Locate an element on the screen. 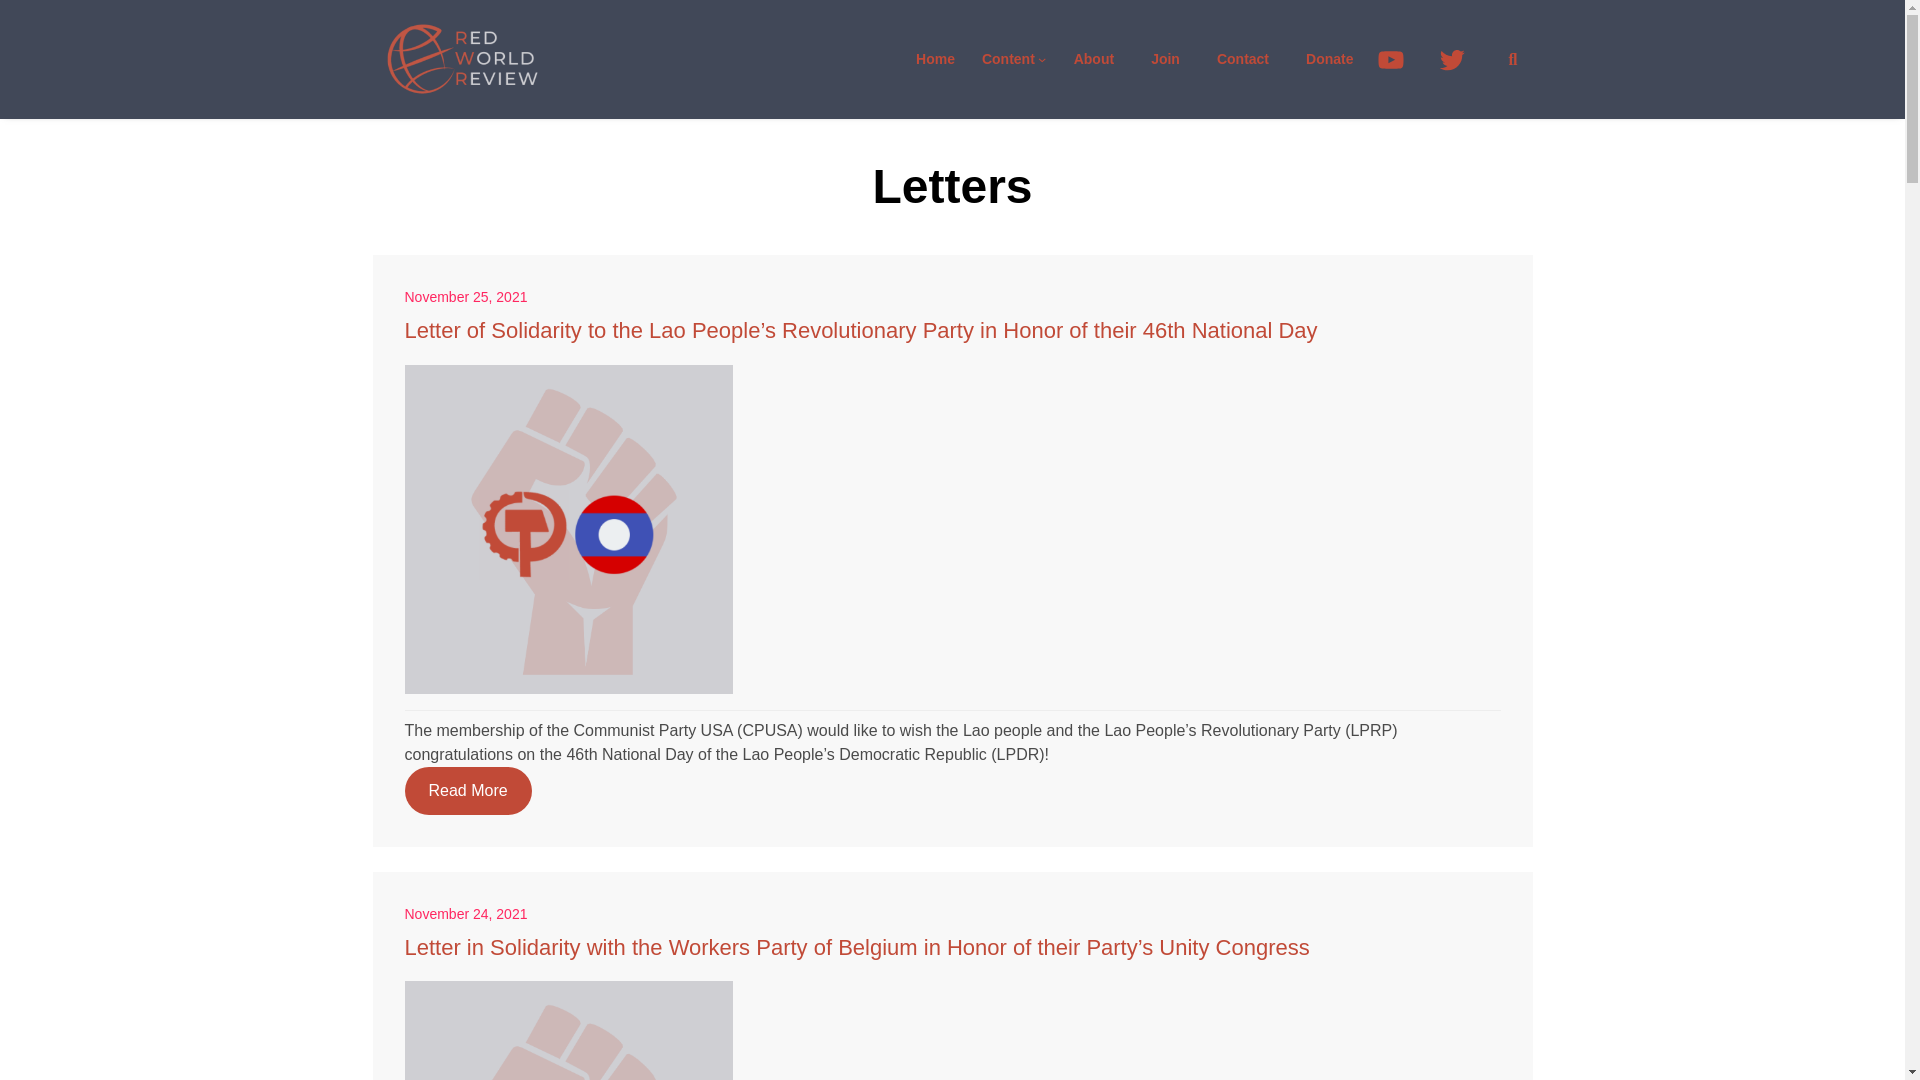 The image size is (1920, 1080). Twitter is located at coordinates (1460, 59).